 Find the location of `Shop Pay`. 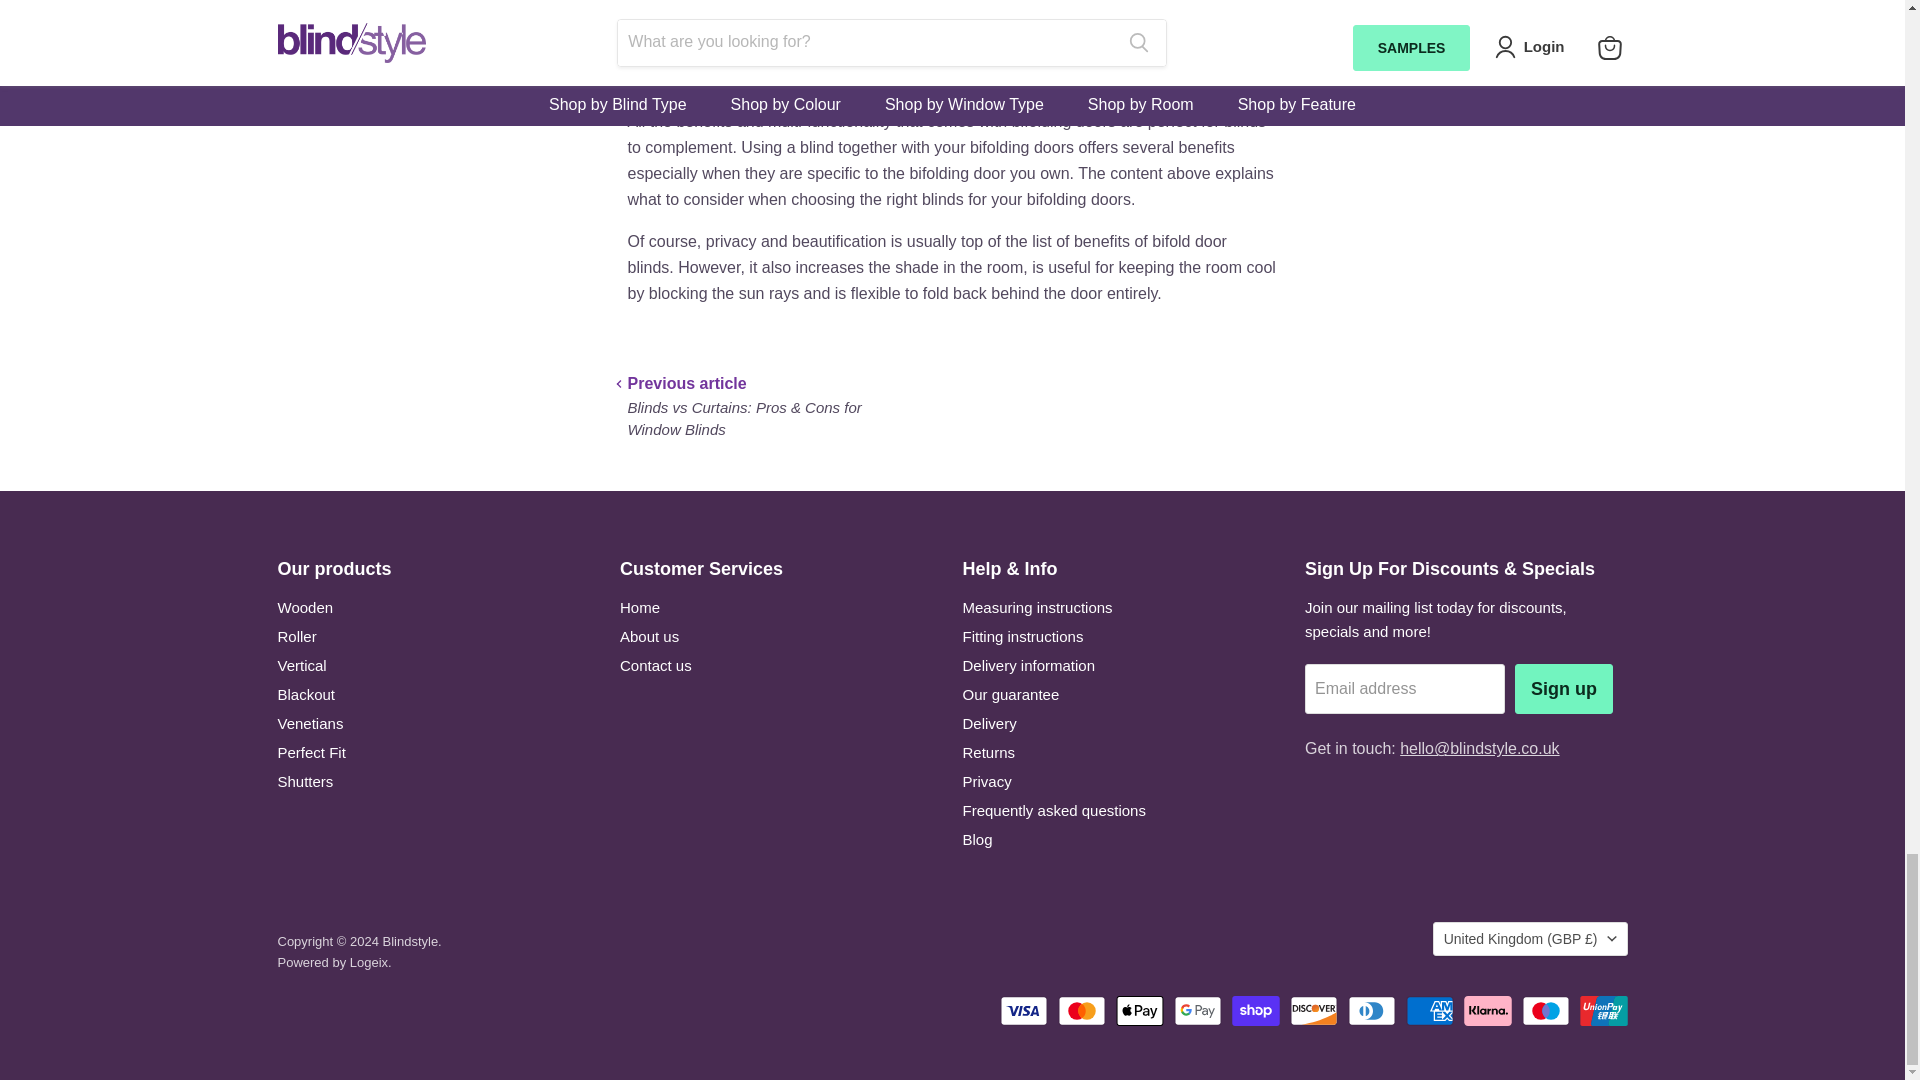

Shop Pay is located at coordinates (1256, 1010).